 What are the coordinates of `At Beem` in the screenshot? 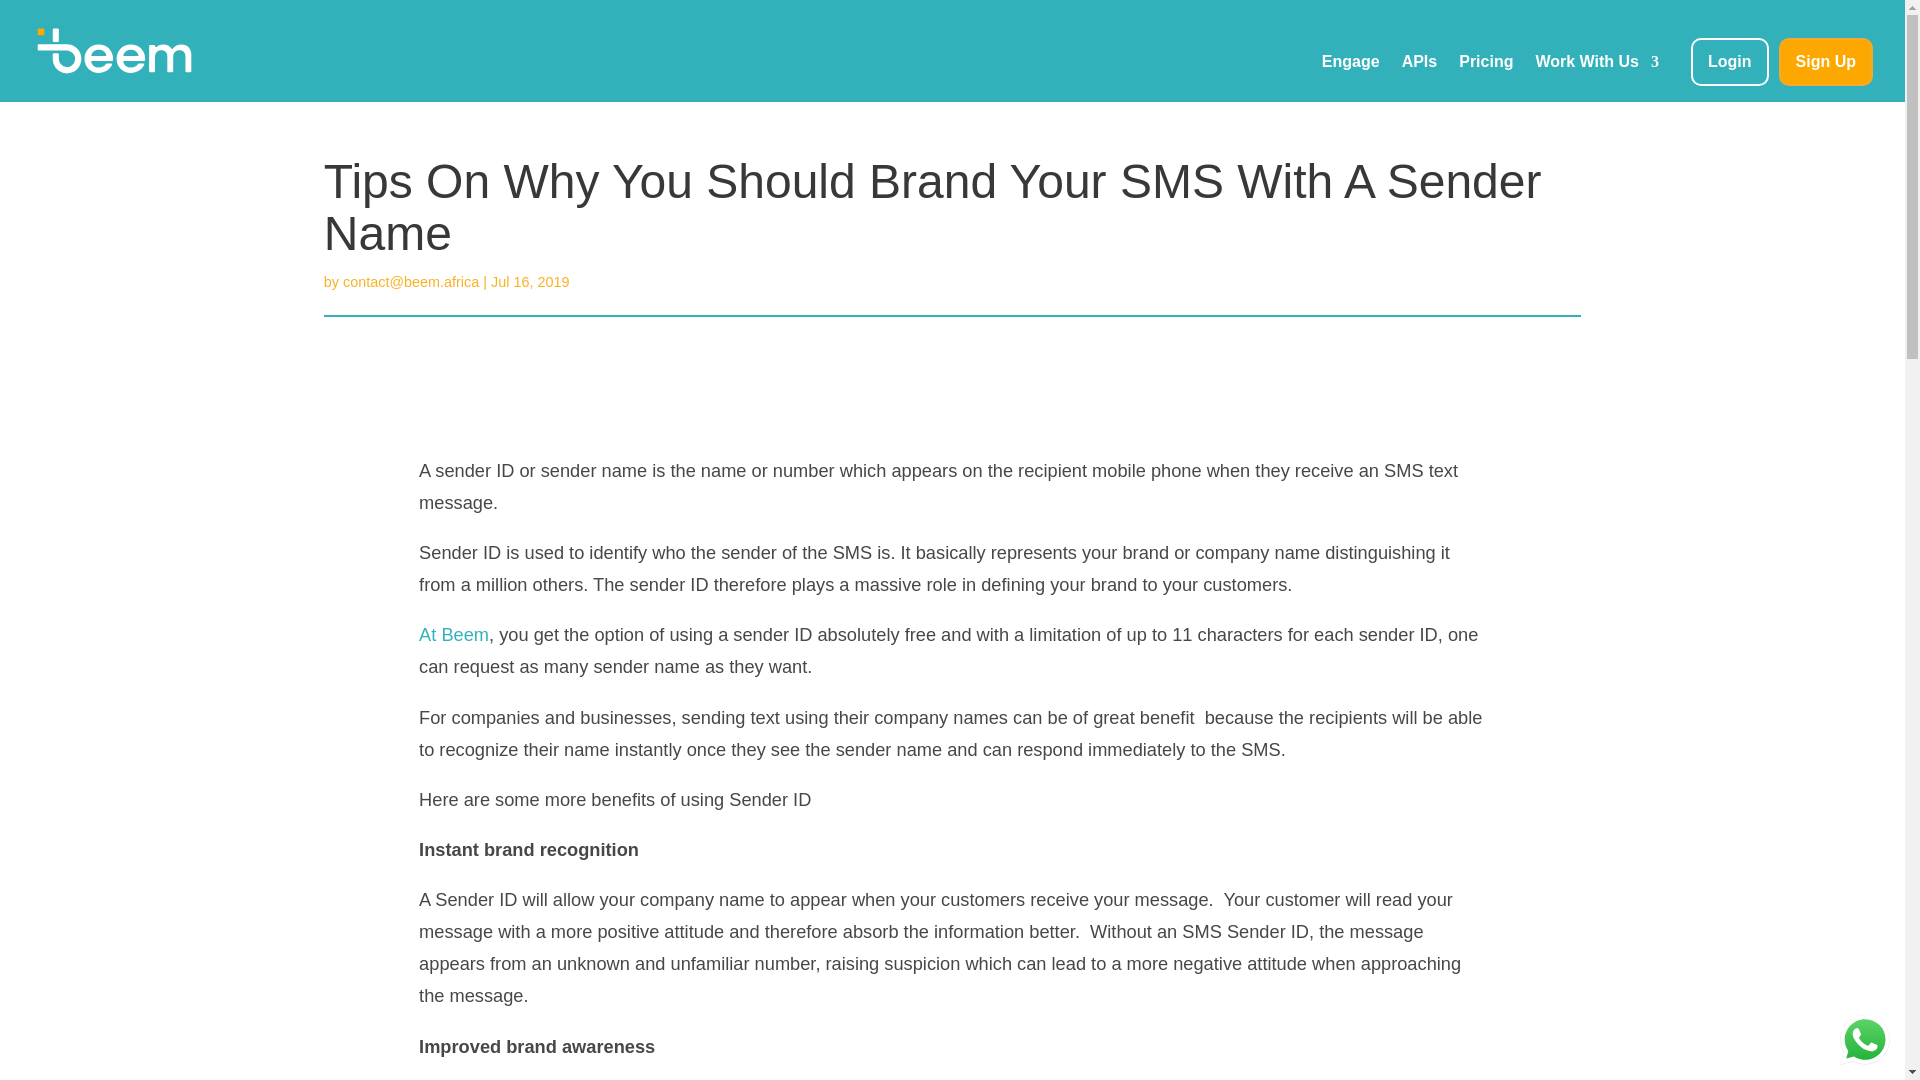 It's located at (454, 634).